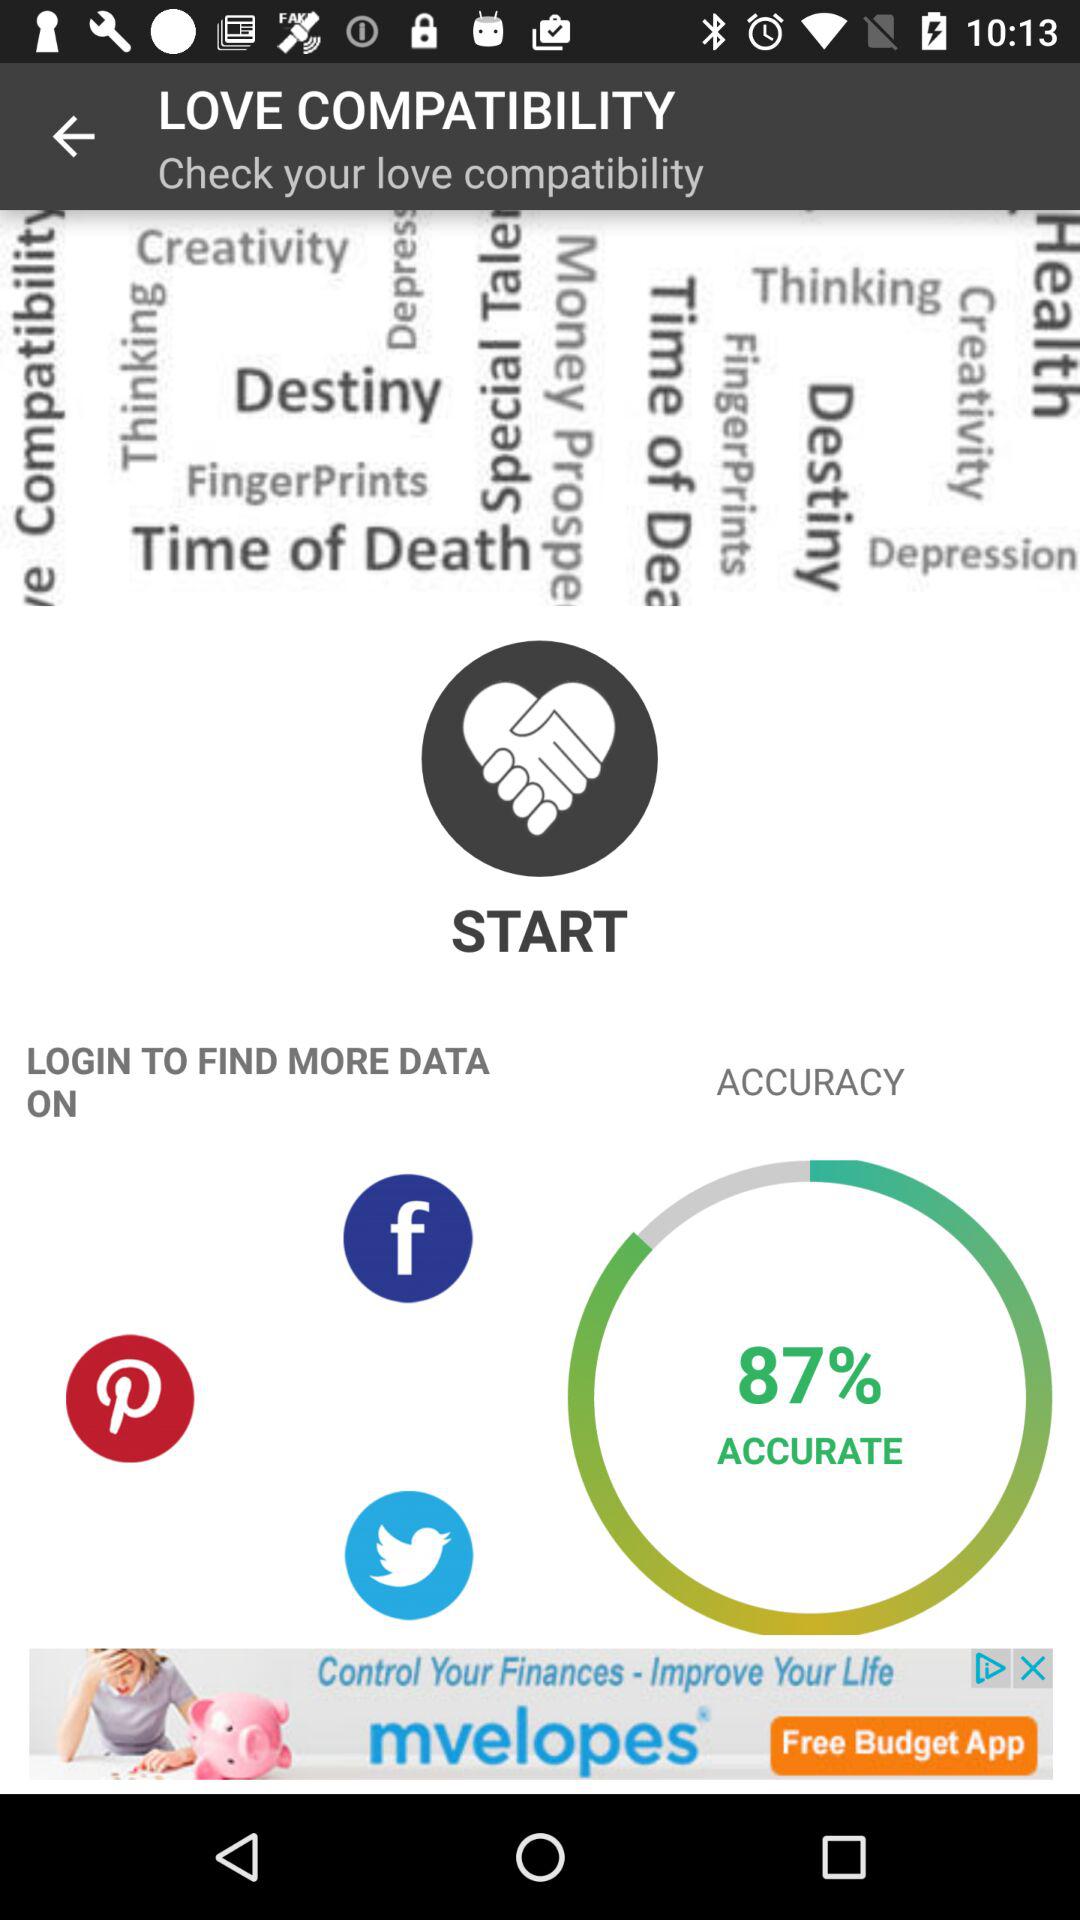 This screenshot has height=1920, width=1080. What do you see at coordinates (131, 1397) in the screenshot?
I see `go to pinterest login` at bounding box center [131, 1397].